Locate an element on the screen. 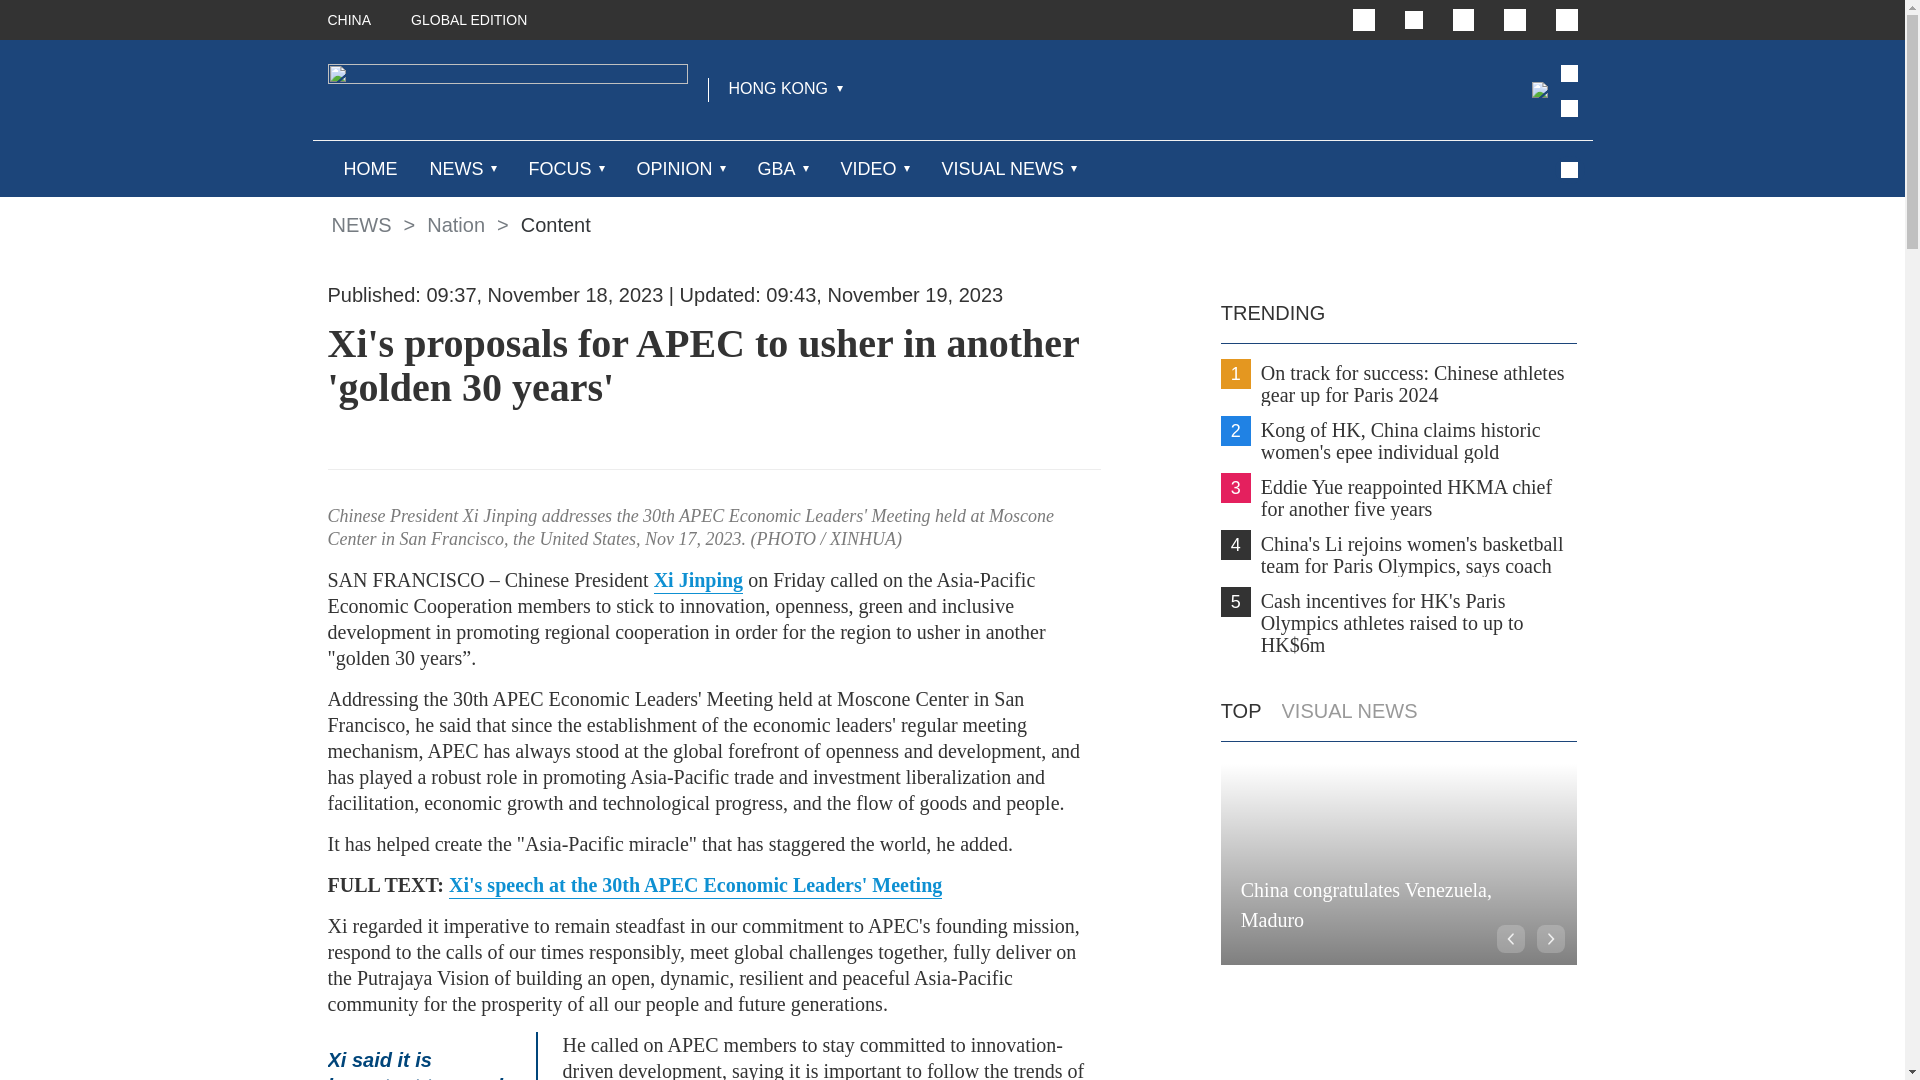 This screenshot has width=1920, height=1080. CHINA is located at coordinates (350, 20).